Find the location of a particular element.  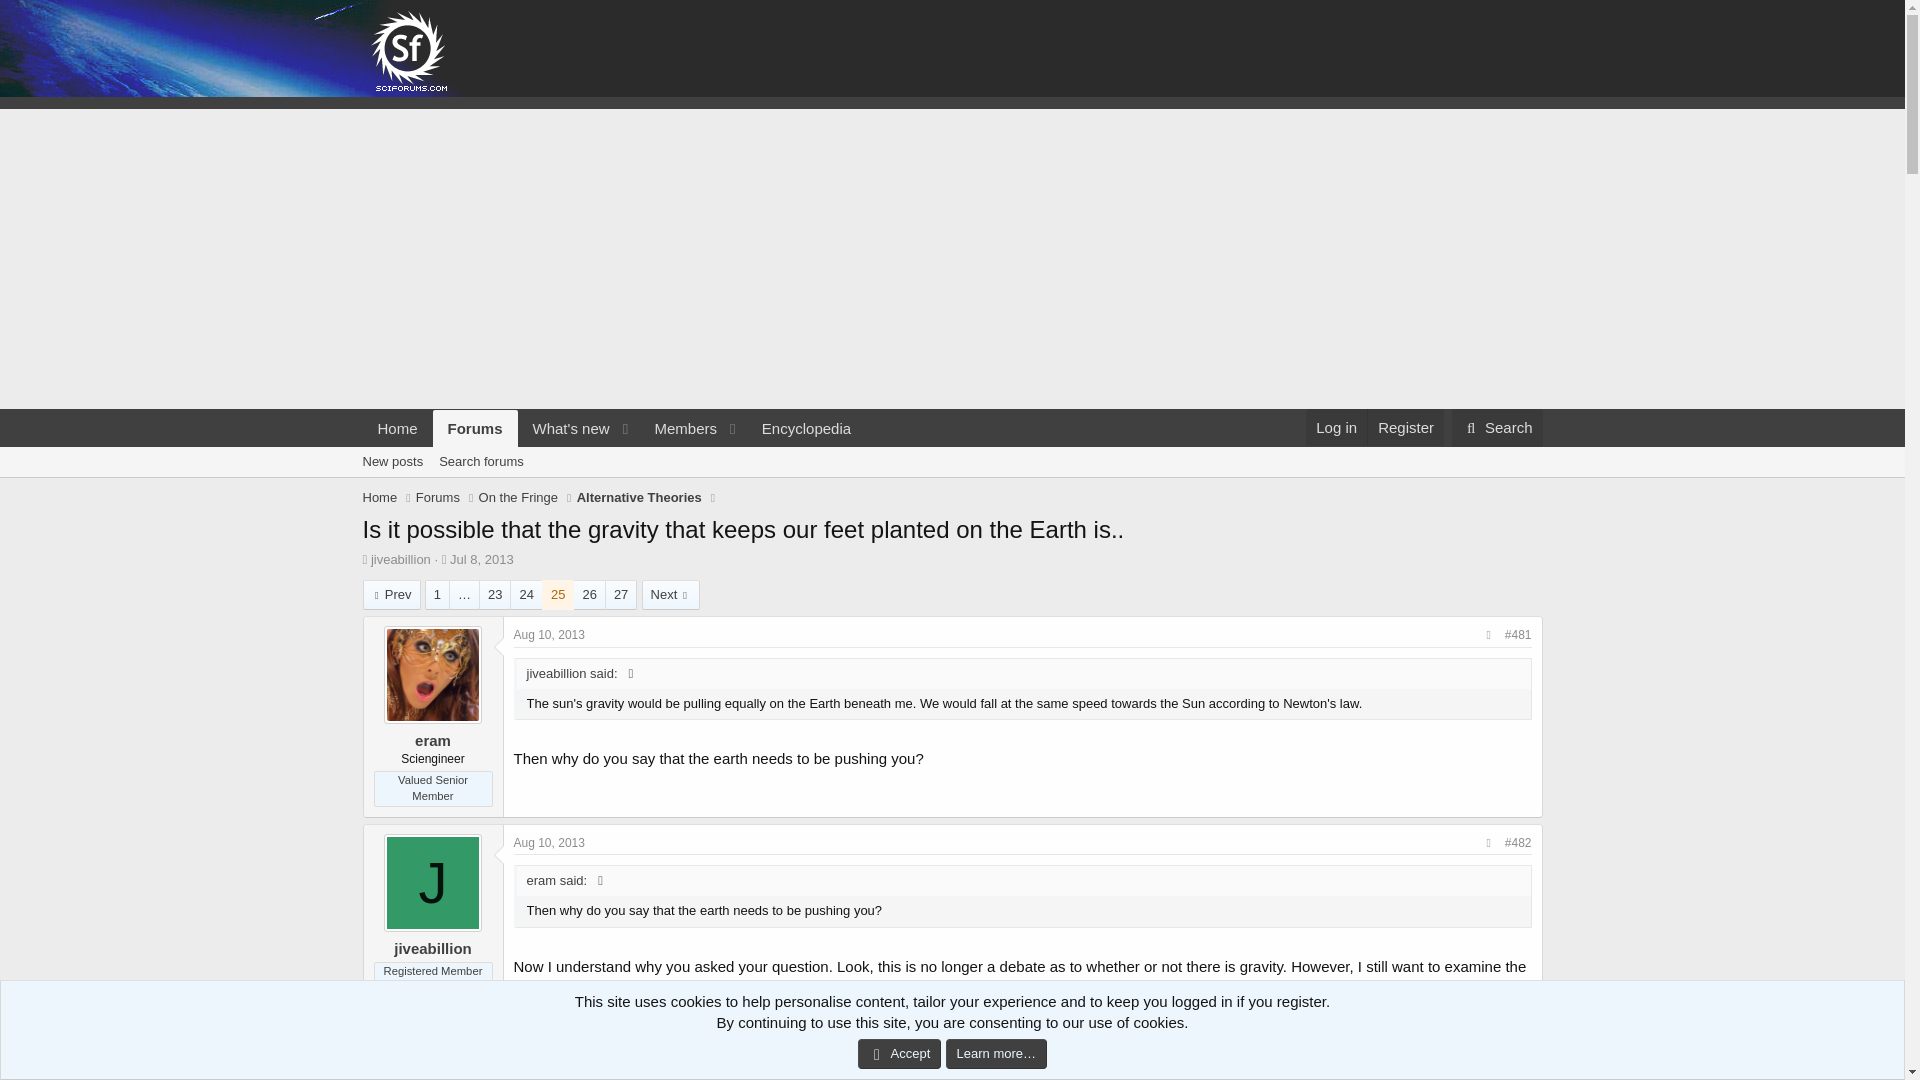

Encyclopedia is located at coordinates (951, 484).